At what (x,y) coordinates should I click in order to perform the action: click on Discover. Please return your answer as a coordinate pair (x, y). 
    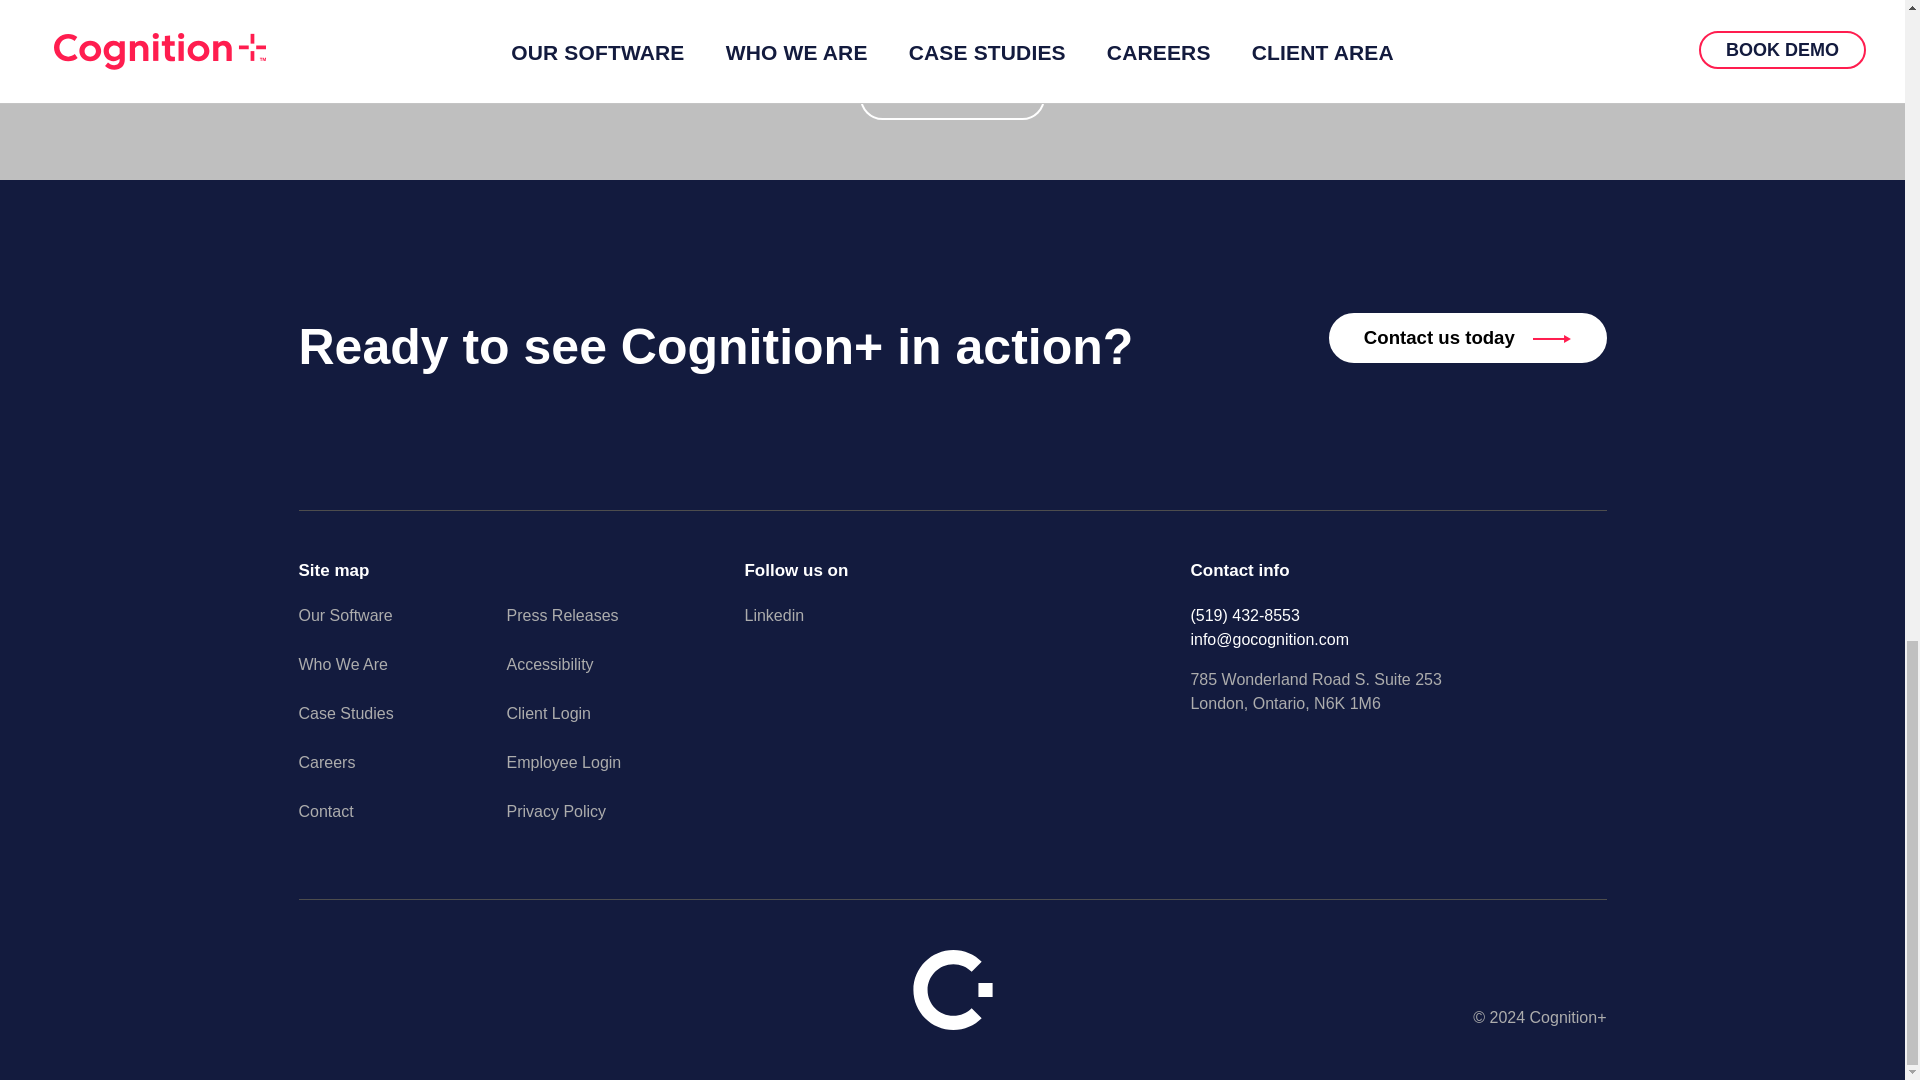
    Looking at the image, I should click on (952, 96).